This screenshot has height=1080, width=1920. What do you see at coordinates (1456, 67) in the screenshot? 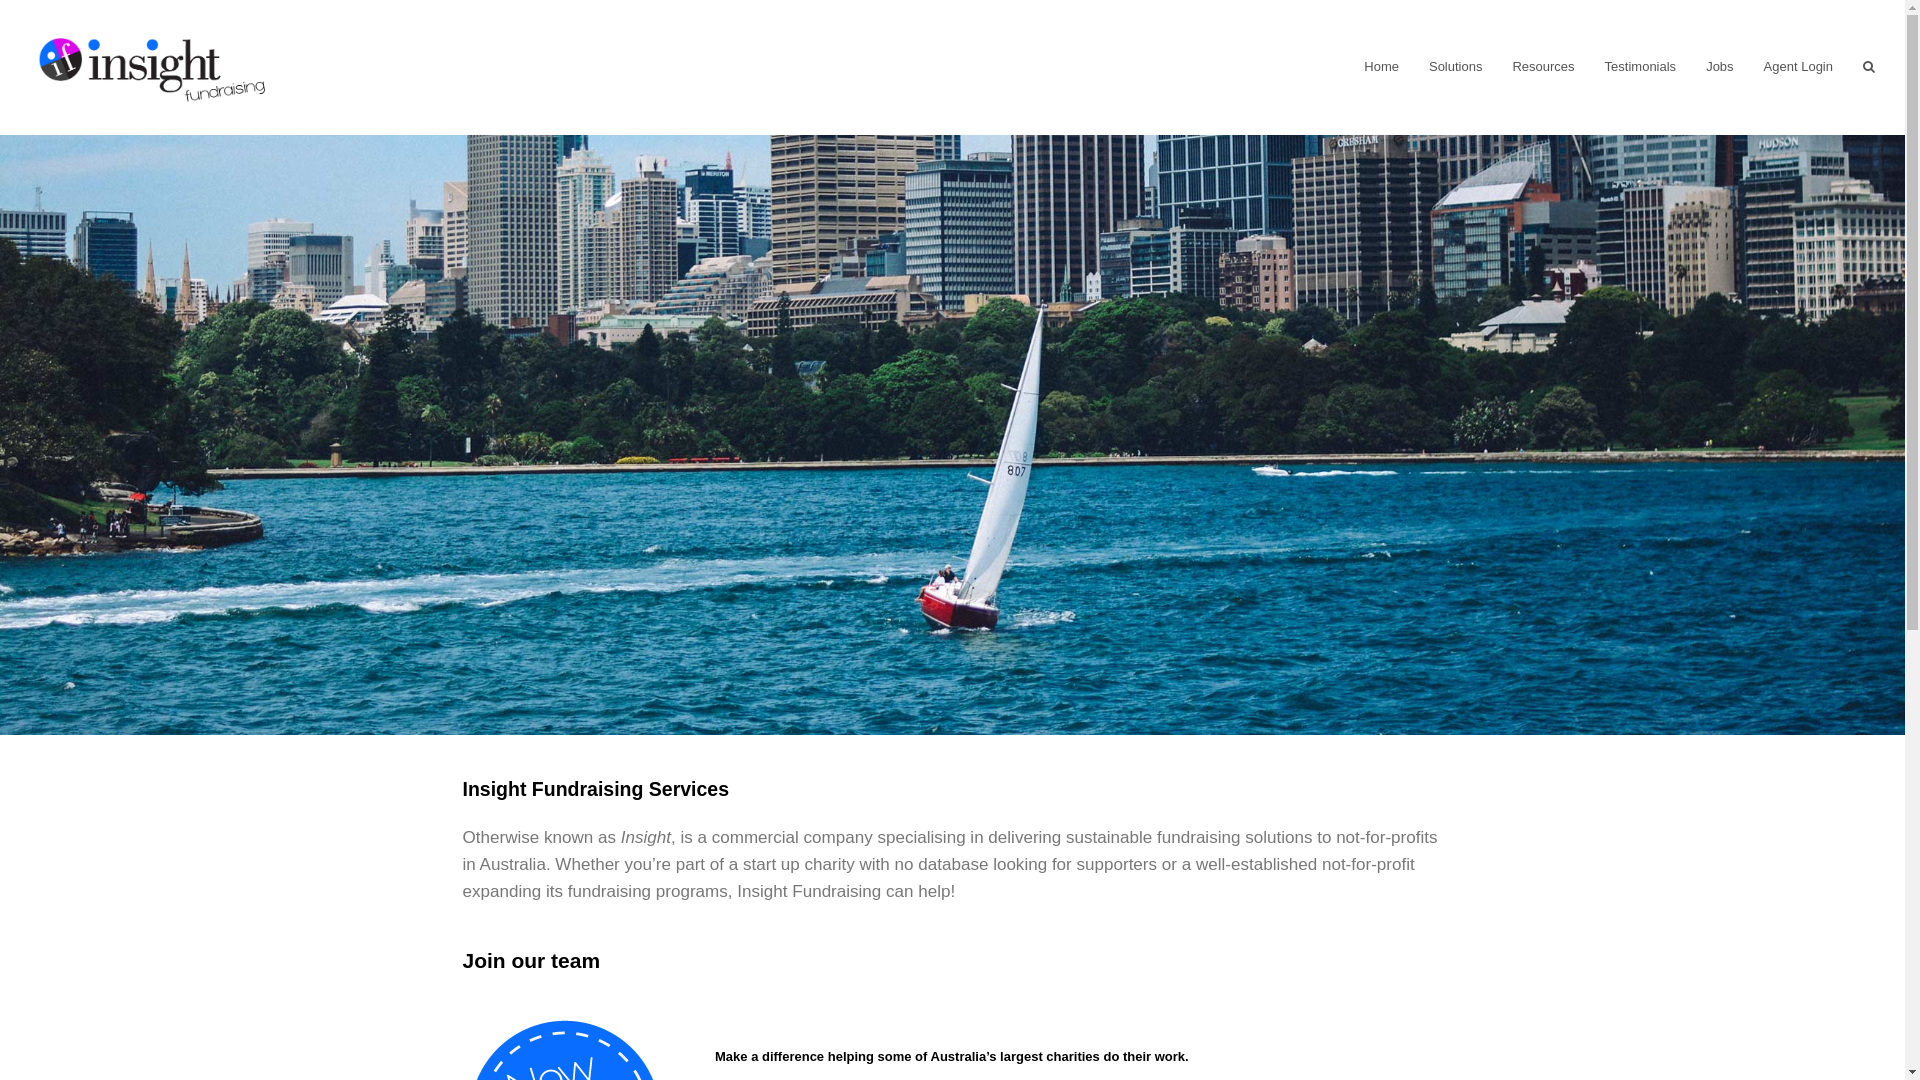
I see `Solutions` at bounding box center [1456, 67].